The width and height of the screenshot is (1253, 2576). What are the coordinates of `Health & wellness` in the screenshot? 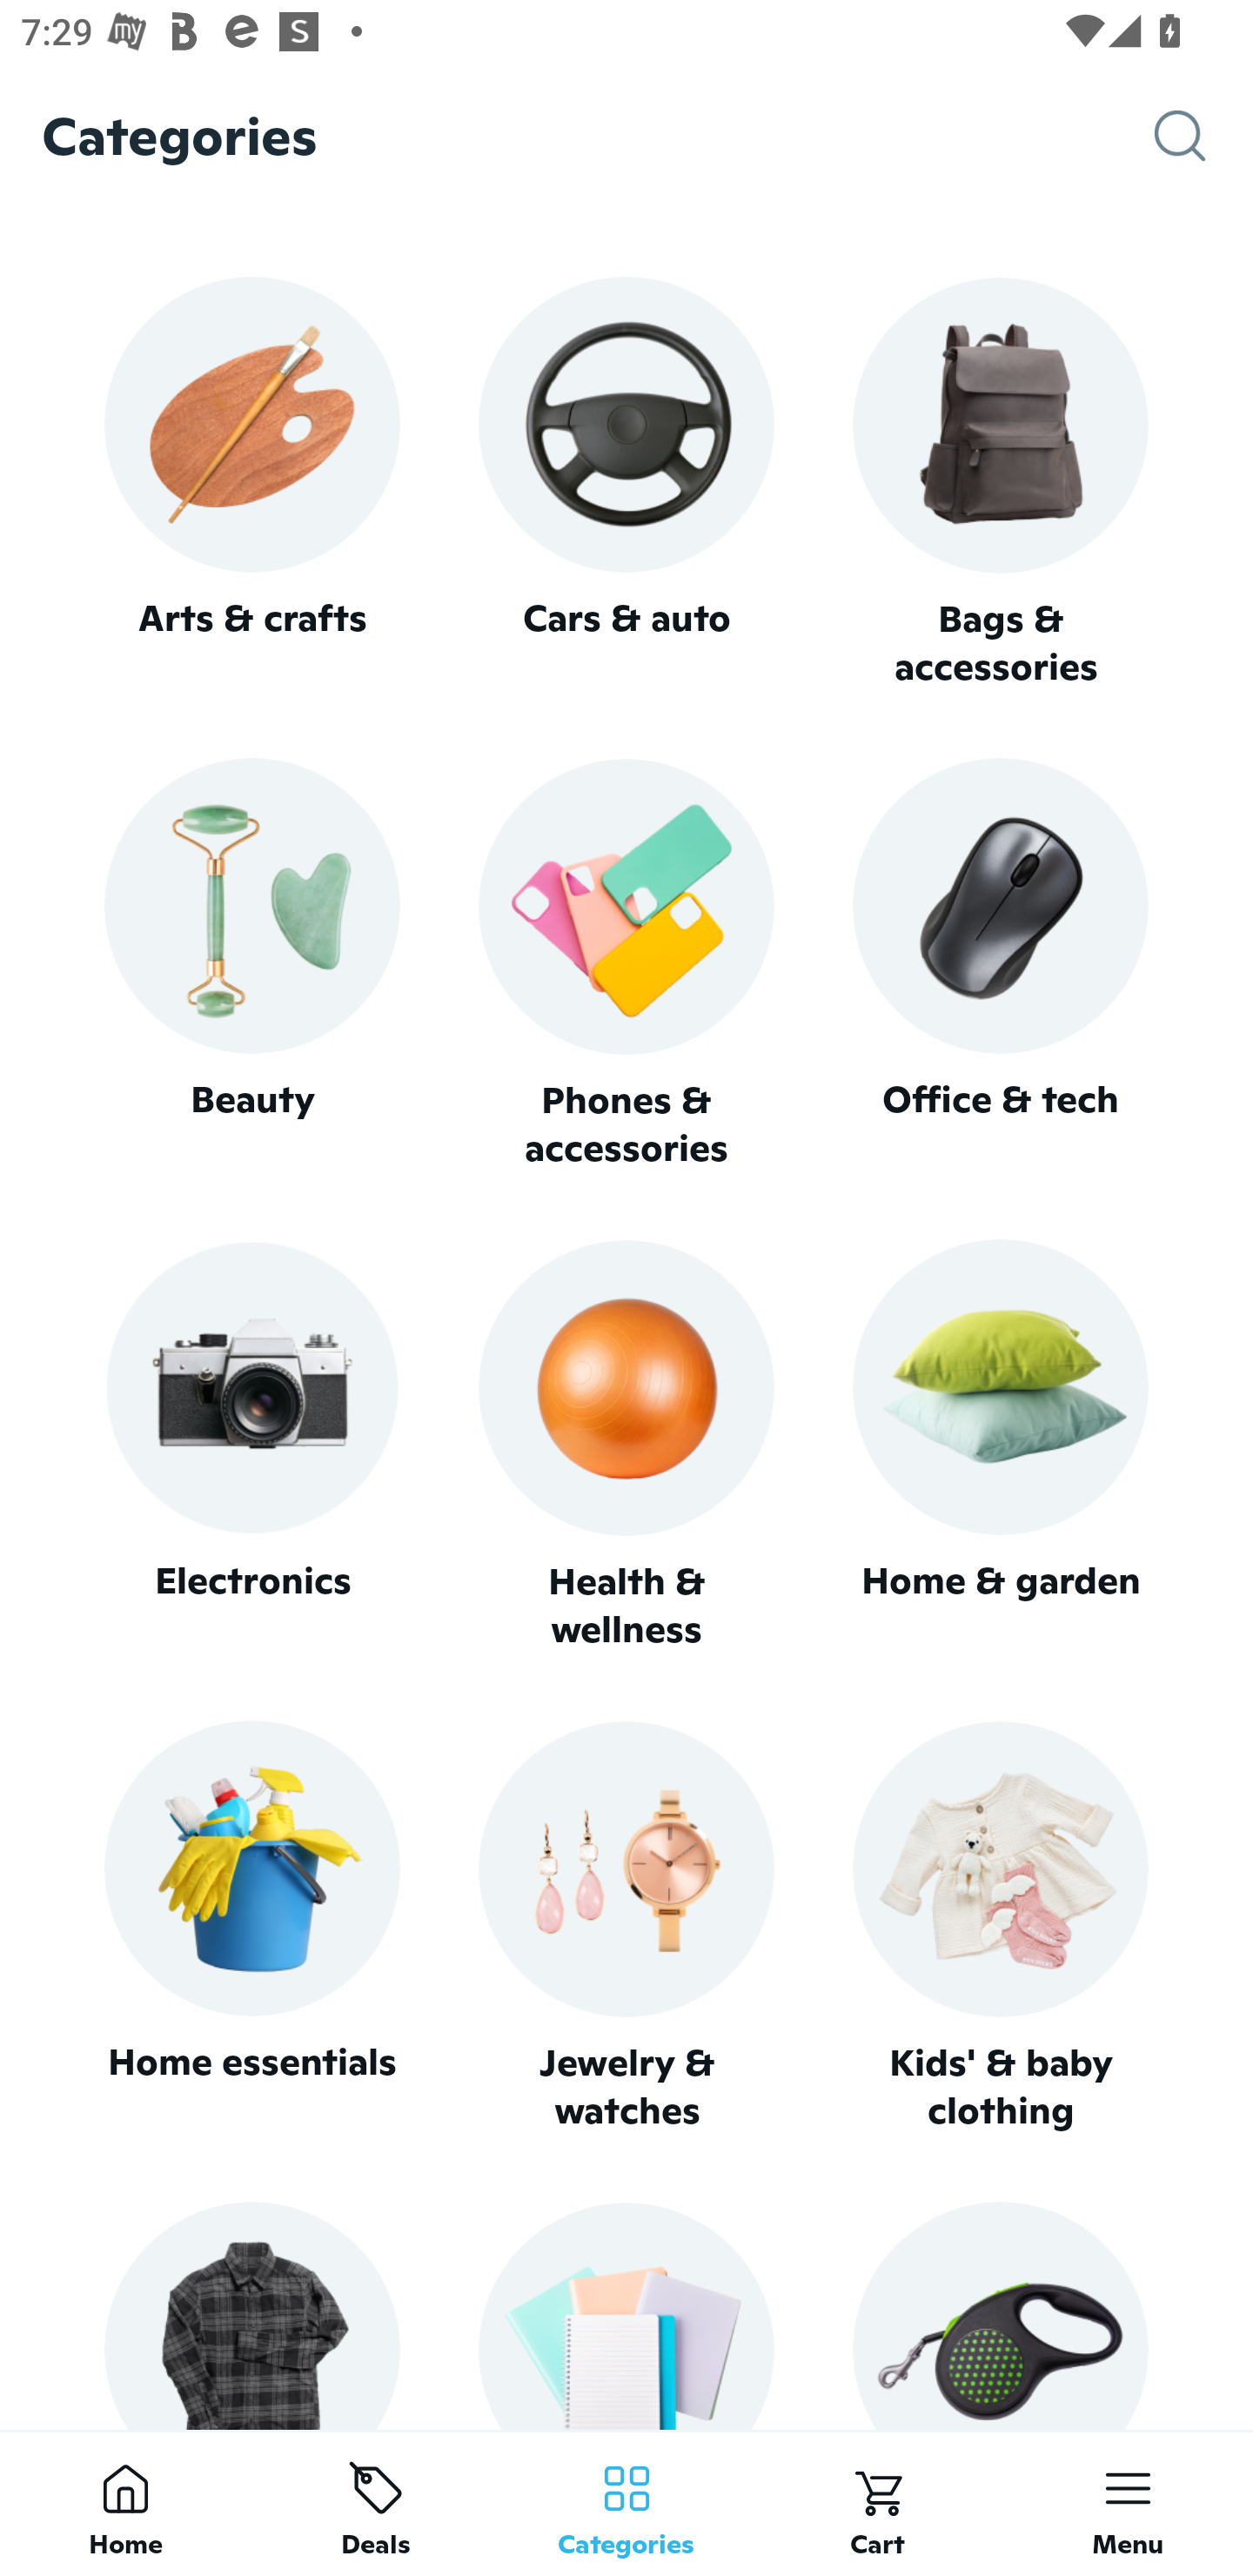 It's located at (626, 1446).